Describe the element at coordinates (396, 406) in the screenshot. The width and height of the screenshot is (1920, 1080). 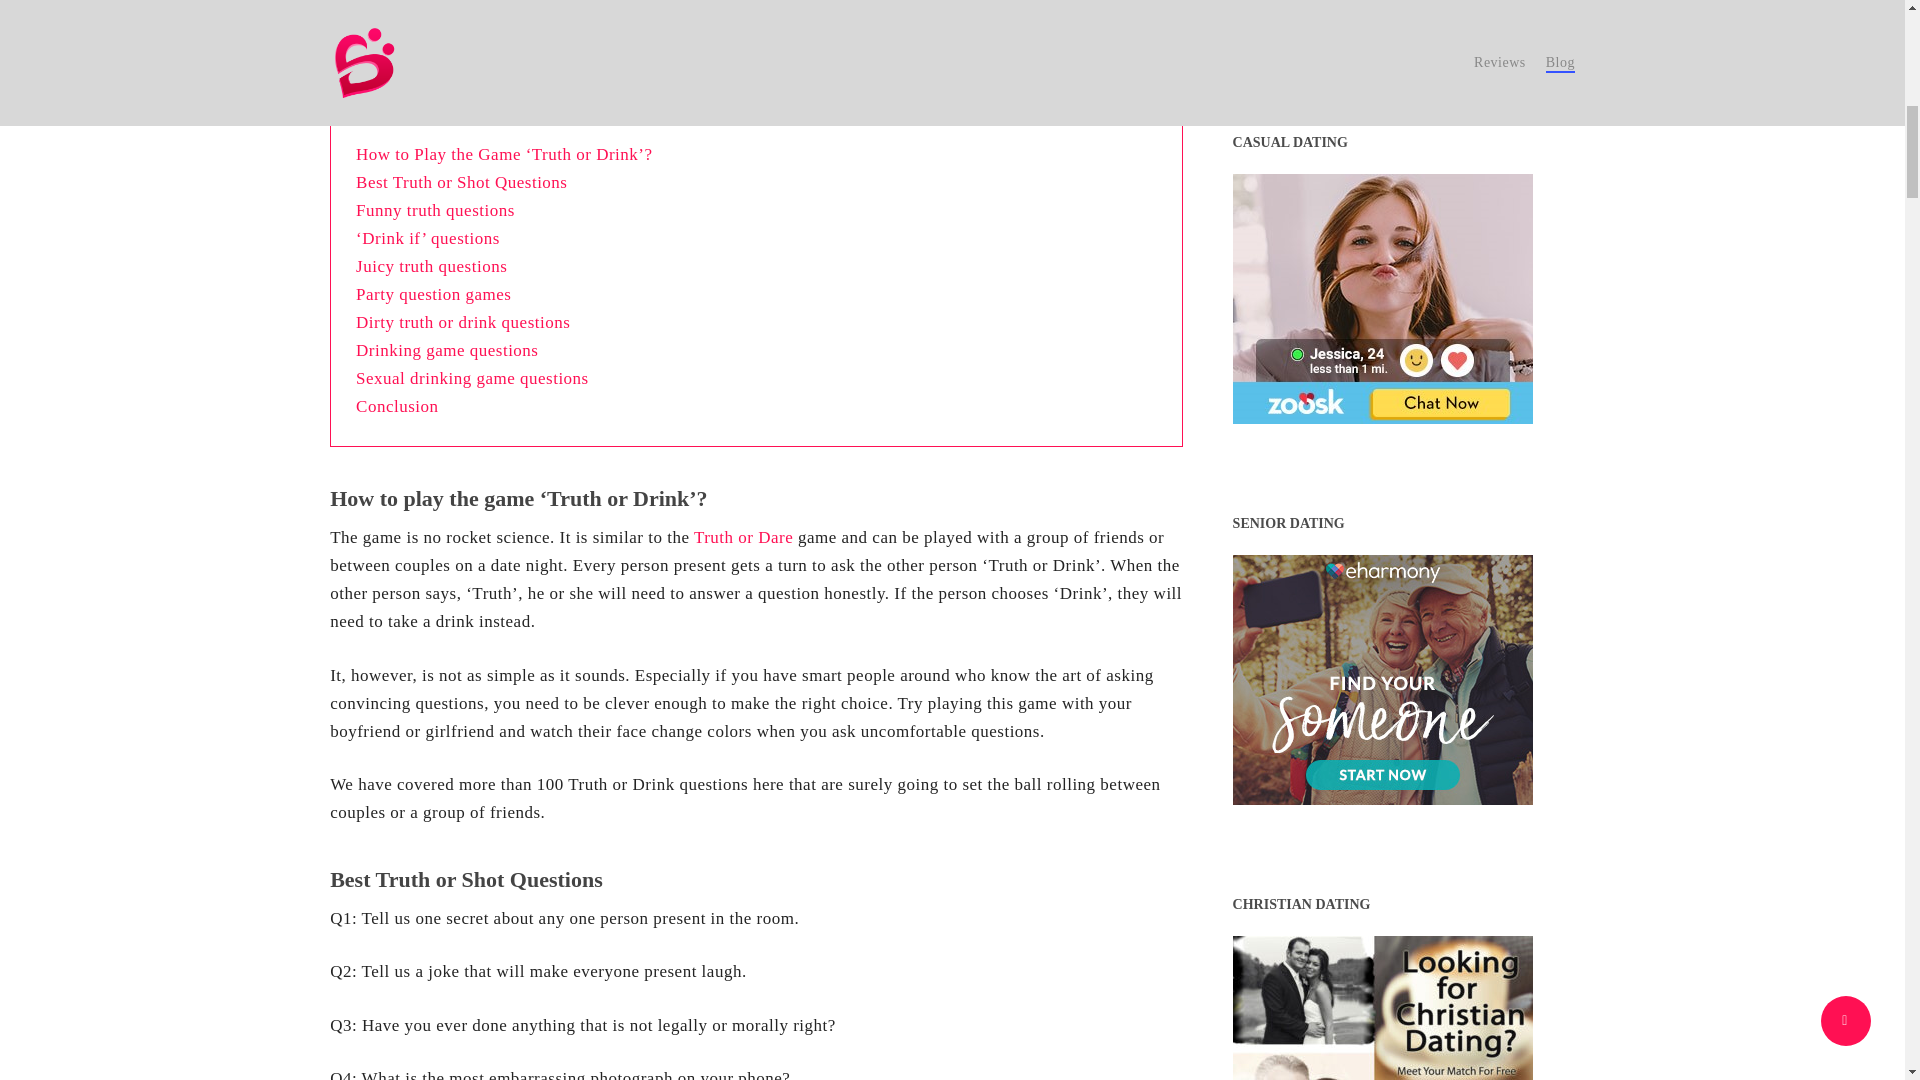
I see `Conclusion` at that location.